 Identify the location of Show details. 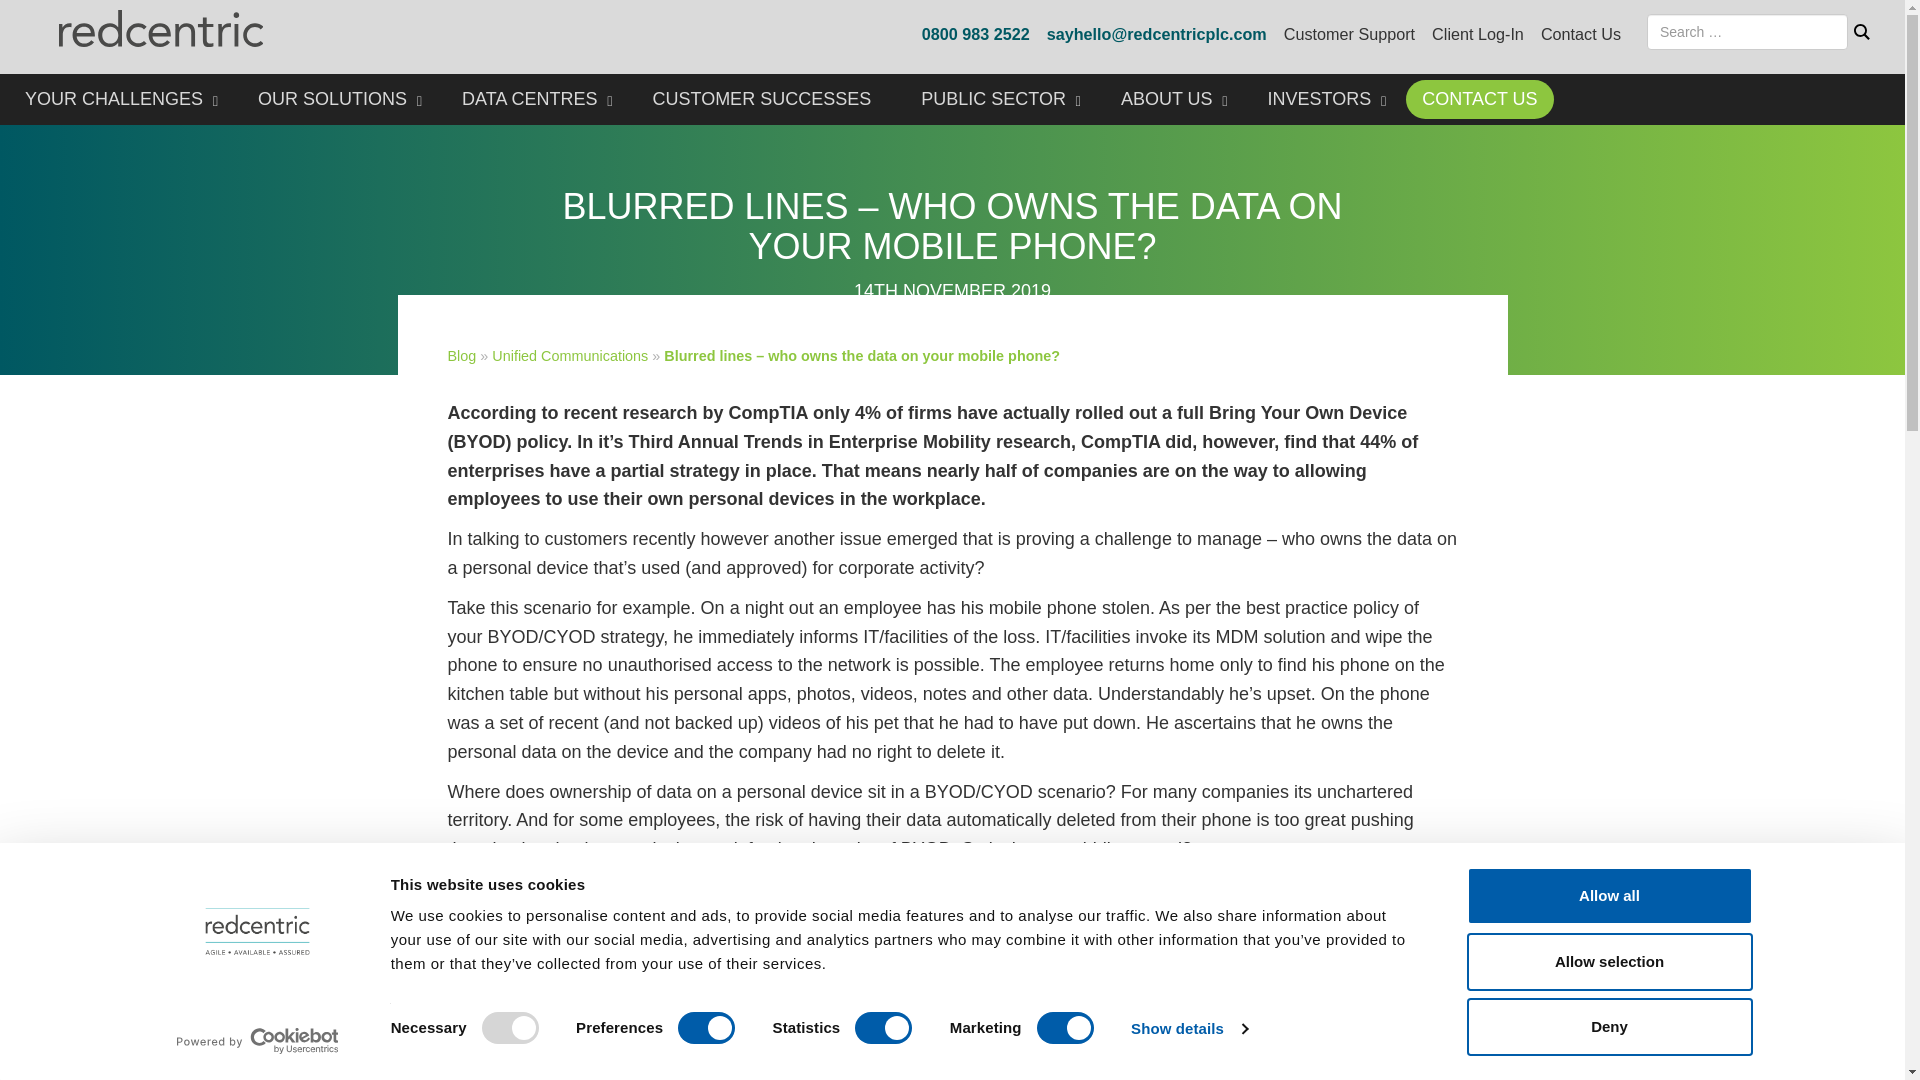
(1188, 1029).